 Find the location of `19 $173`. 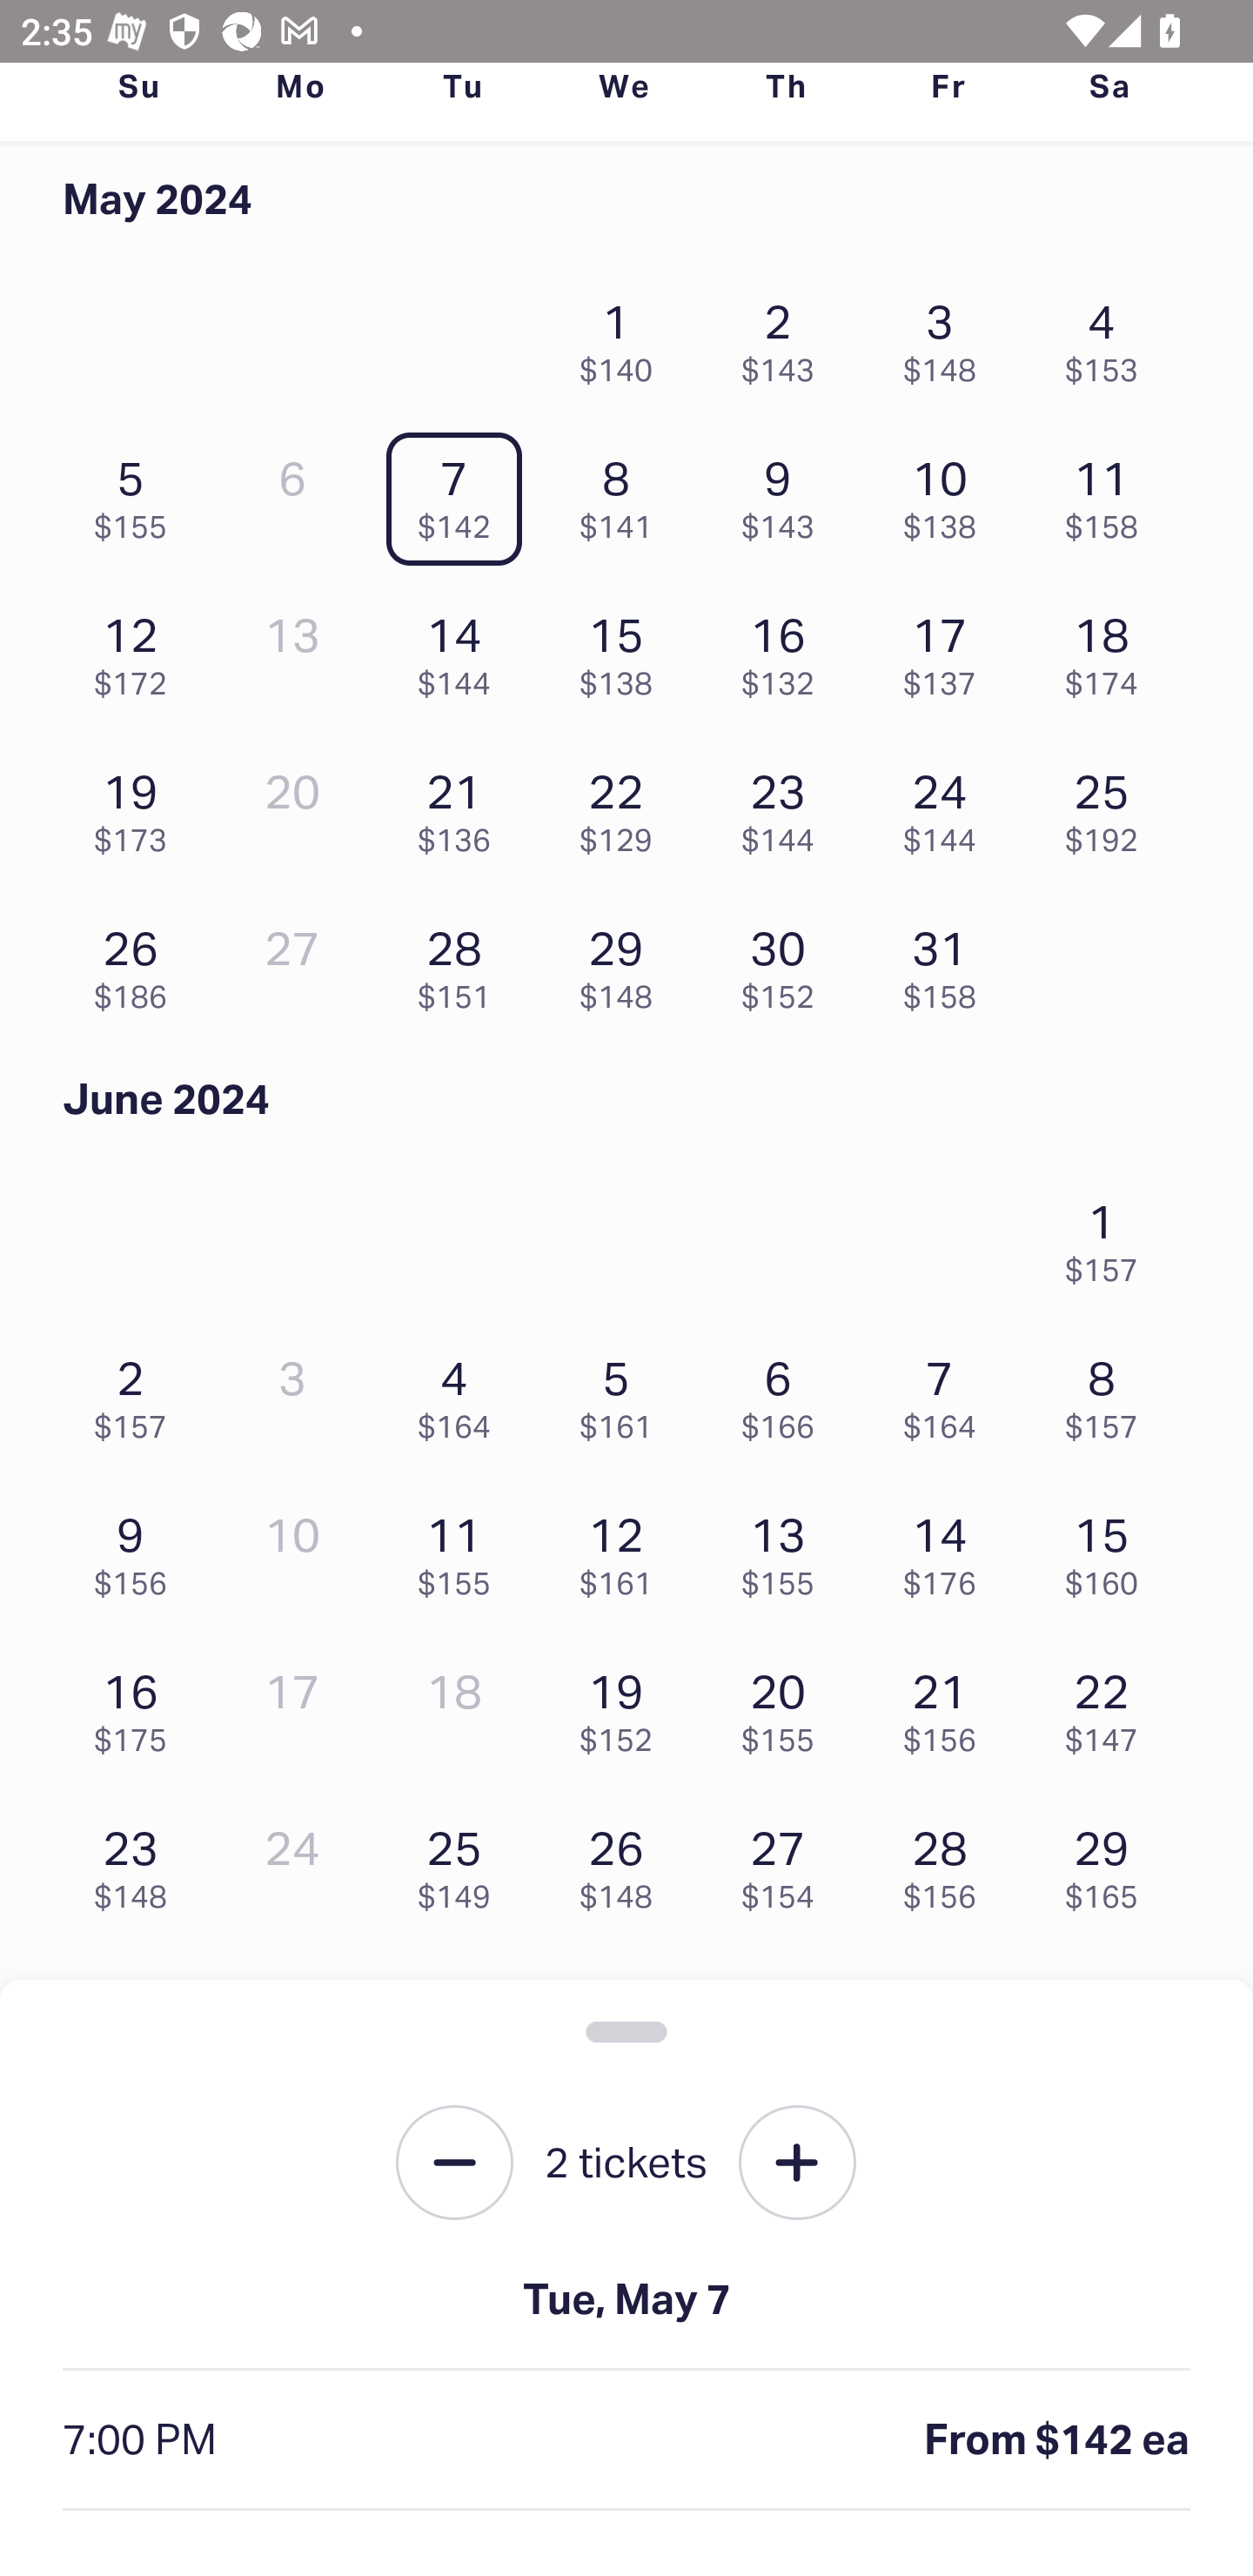

19 $173 is located at coordinates (138, 804).